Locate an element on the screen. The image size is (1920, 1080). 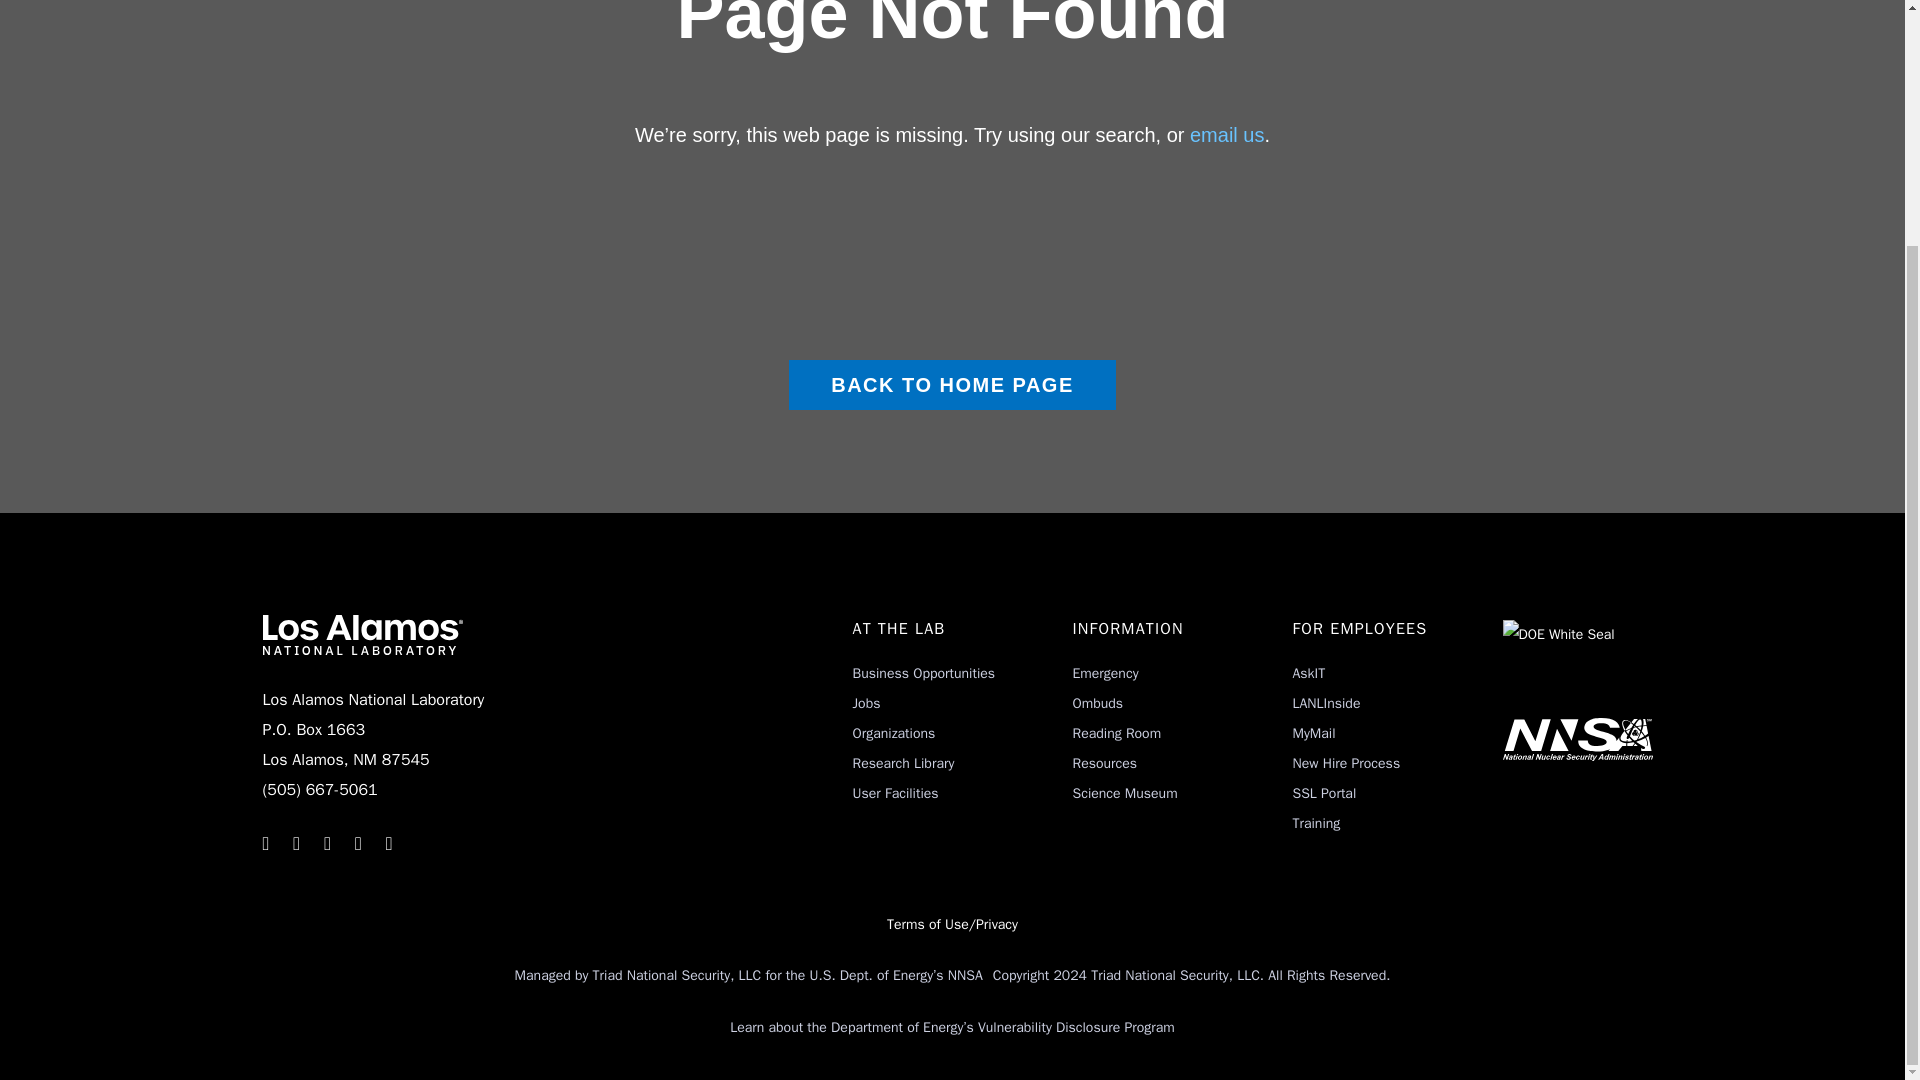
email us is located at coordinates (1226, 134).